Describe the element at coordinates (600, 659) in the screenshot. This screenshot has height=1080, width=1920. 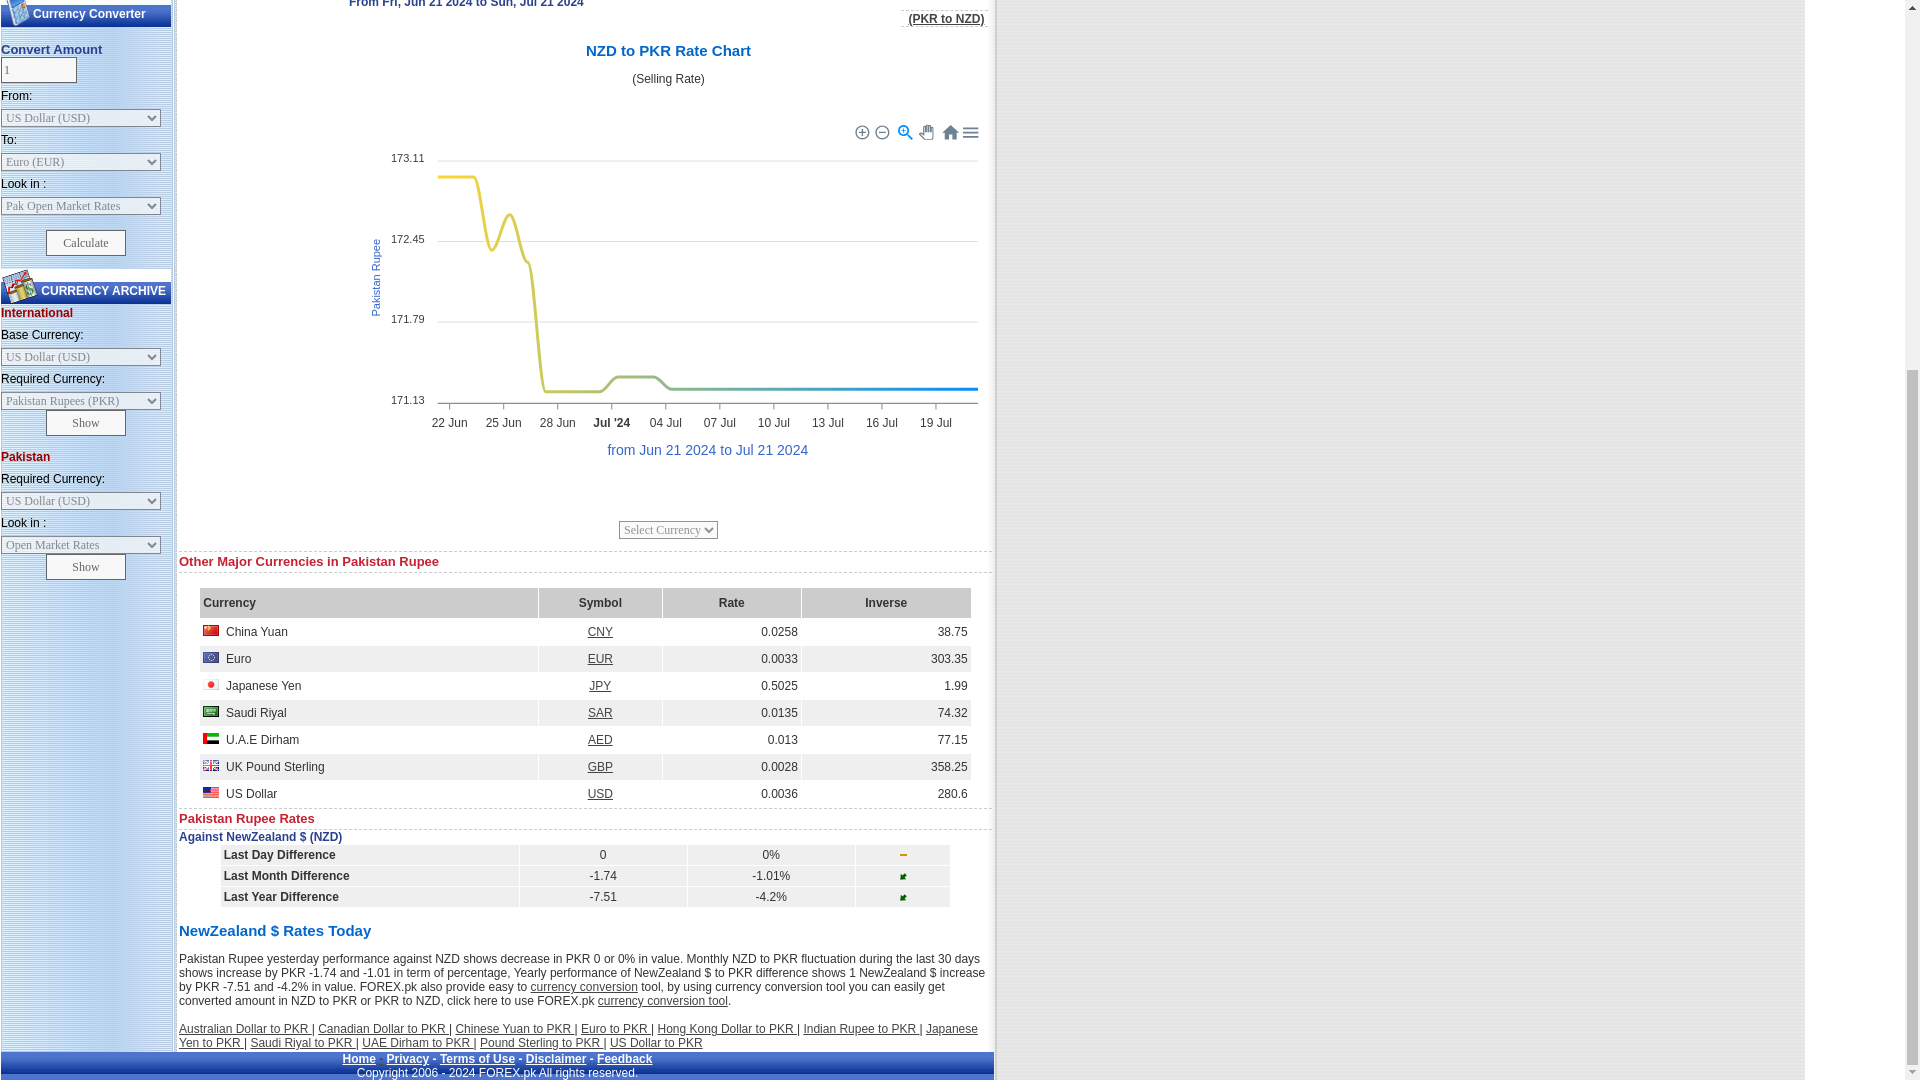
I see `EUR` at that location.